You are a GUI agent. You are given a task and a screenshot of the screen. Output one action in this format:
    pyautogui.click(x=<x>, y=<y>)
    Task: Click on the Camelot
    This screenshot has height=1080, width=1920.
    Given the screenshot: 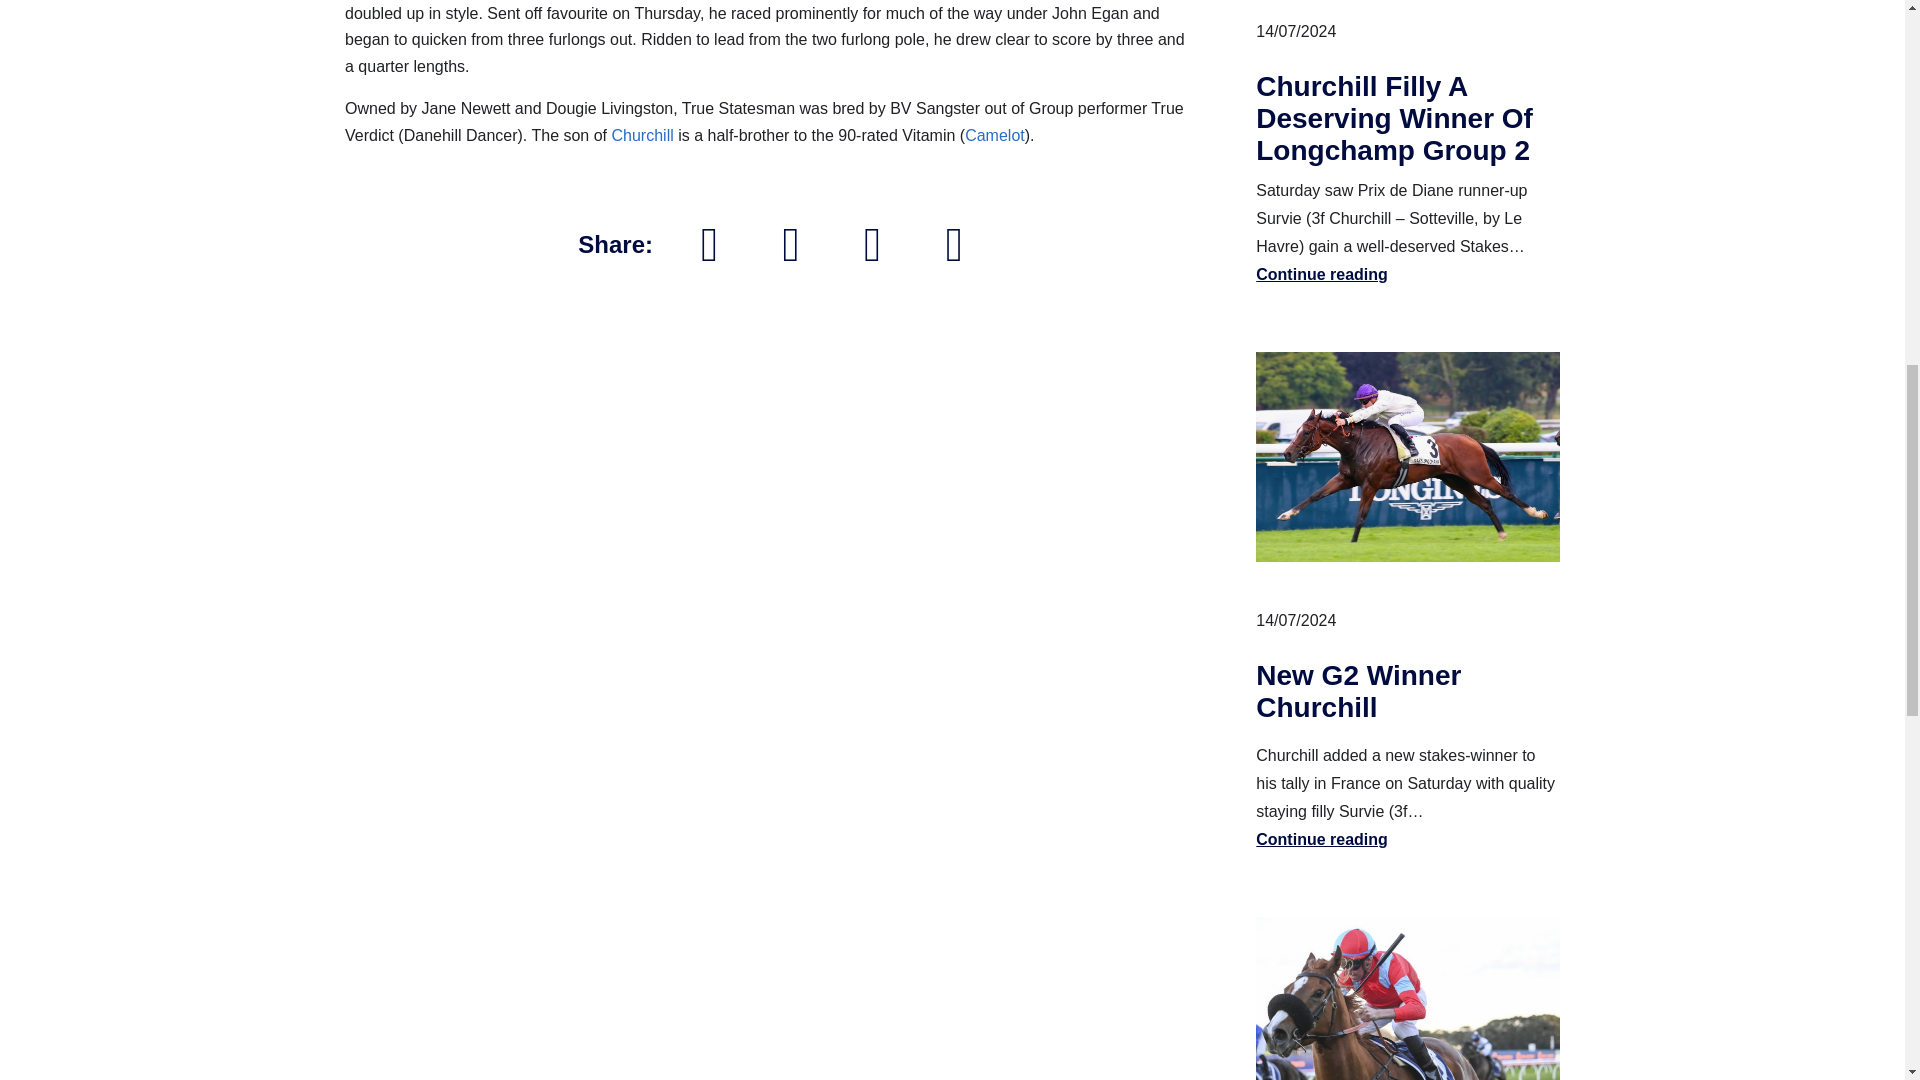 What is the action you would take?
    pyautogui.click(x=995, y=135)
    